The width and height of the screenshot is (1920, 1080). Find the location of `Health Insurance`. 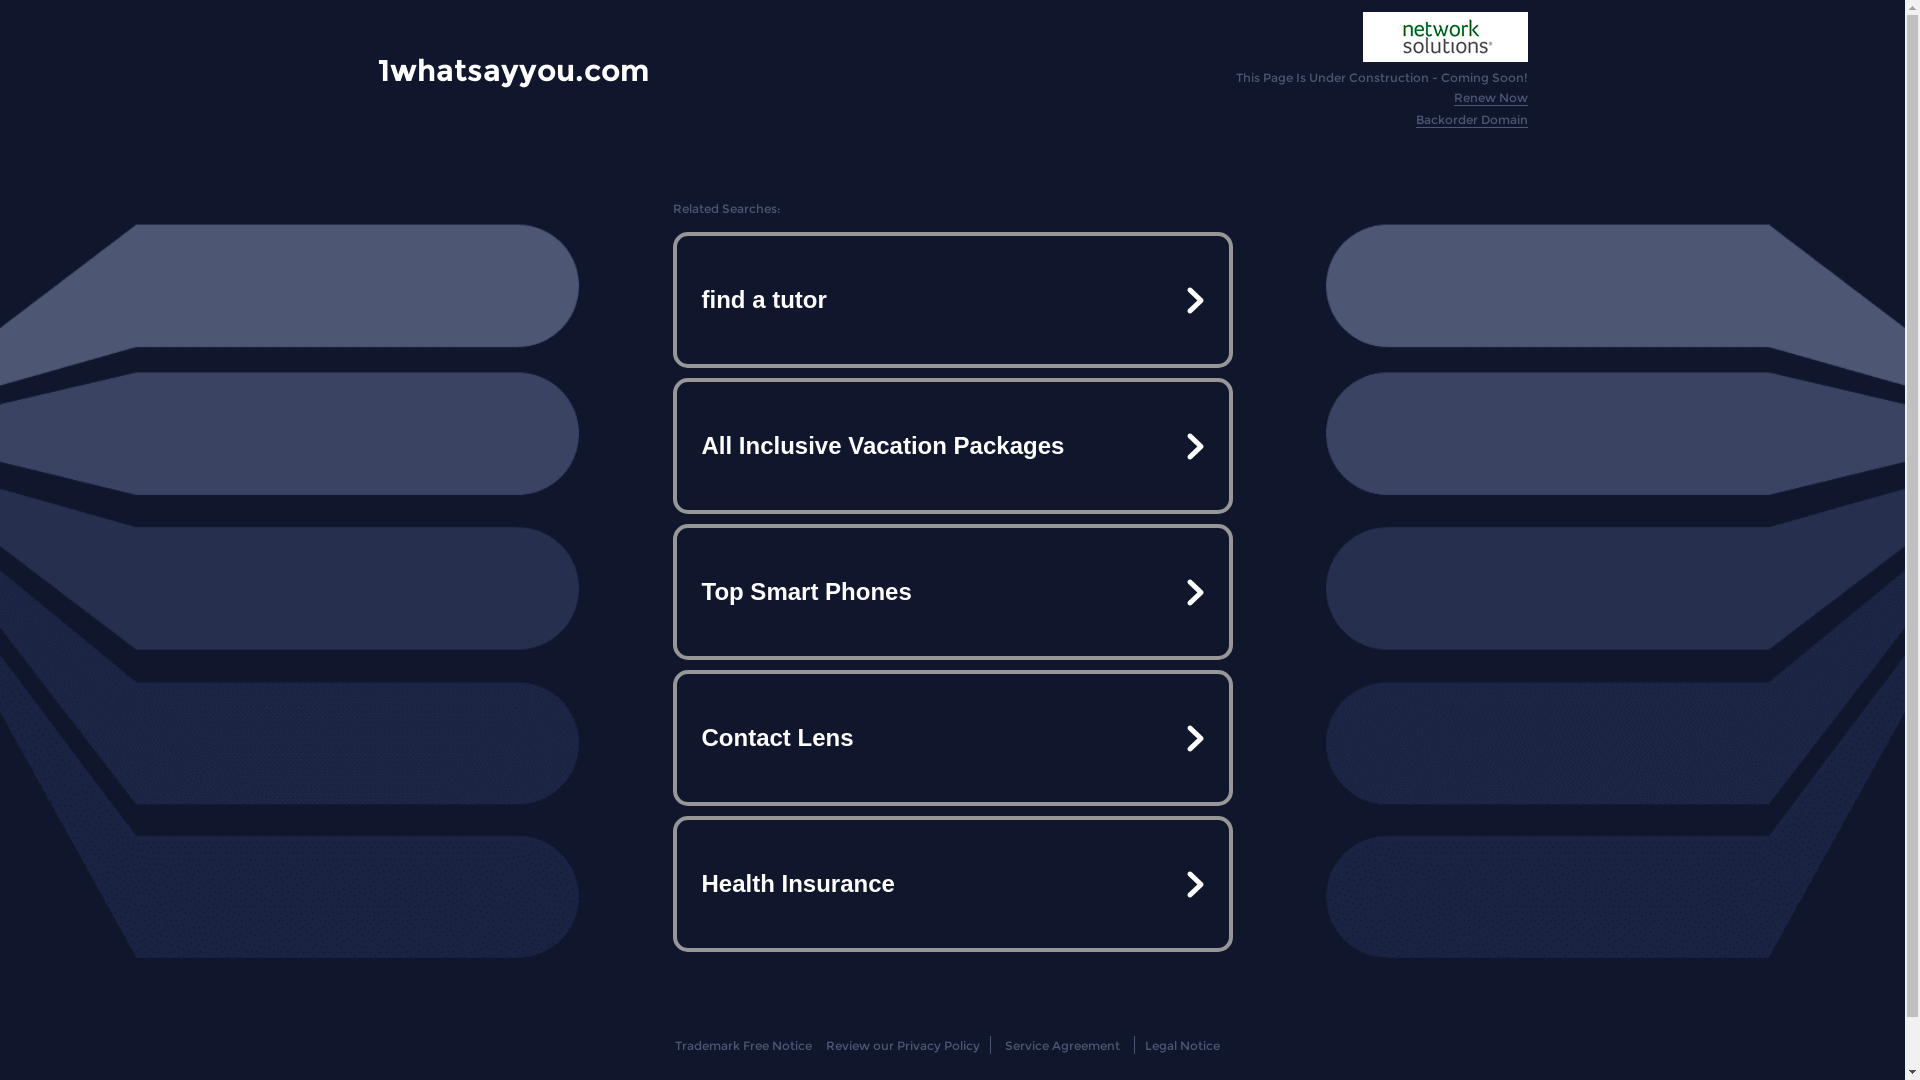

Health Insurance is located at coordinates (952, 884).